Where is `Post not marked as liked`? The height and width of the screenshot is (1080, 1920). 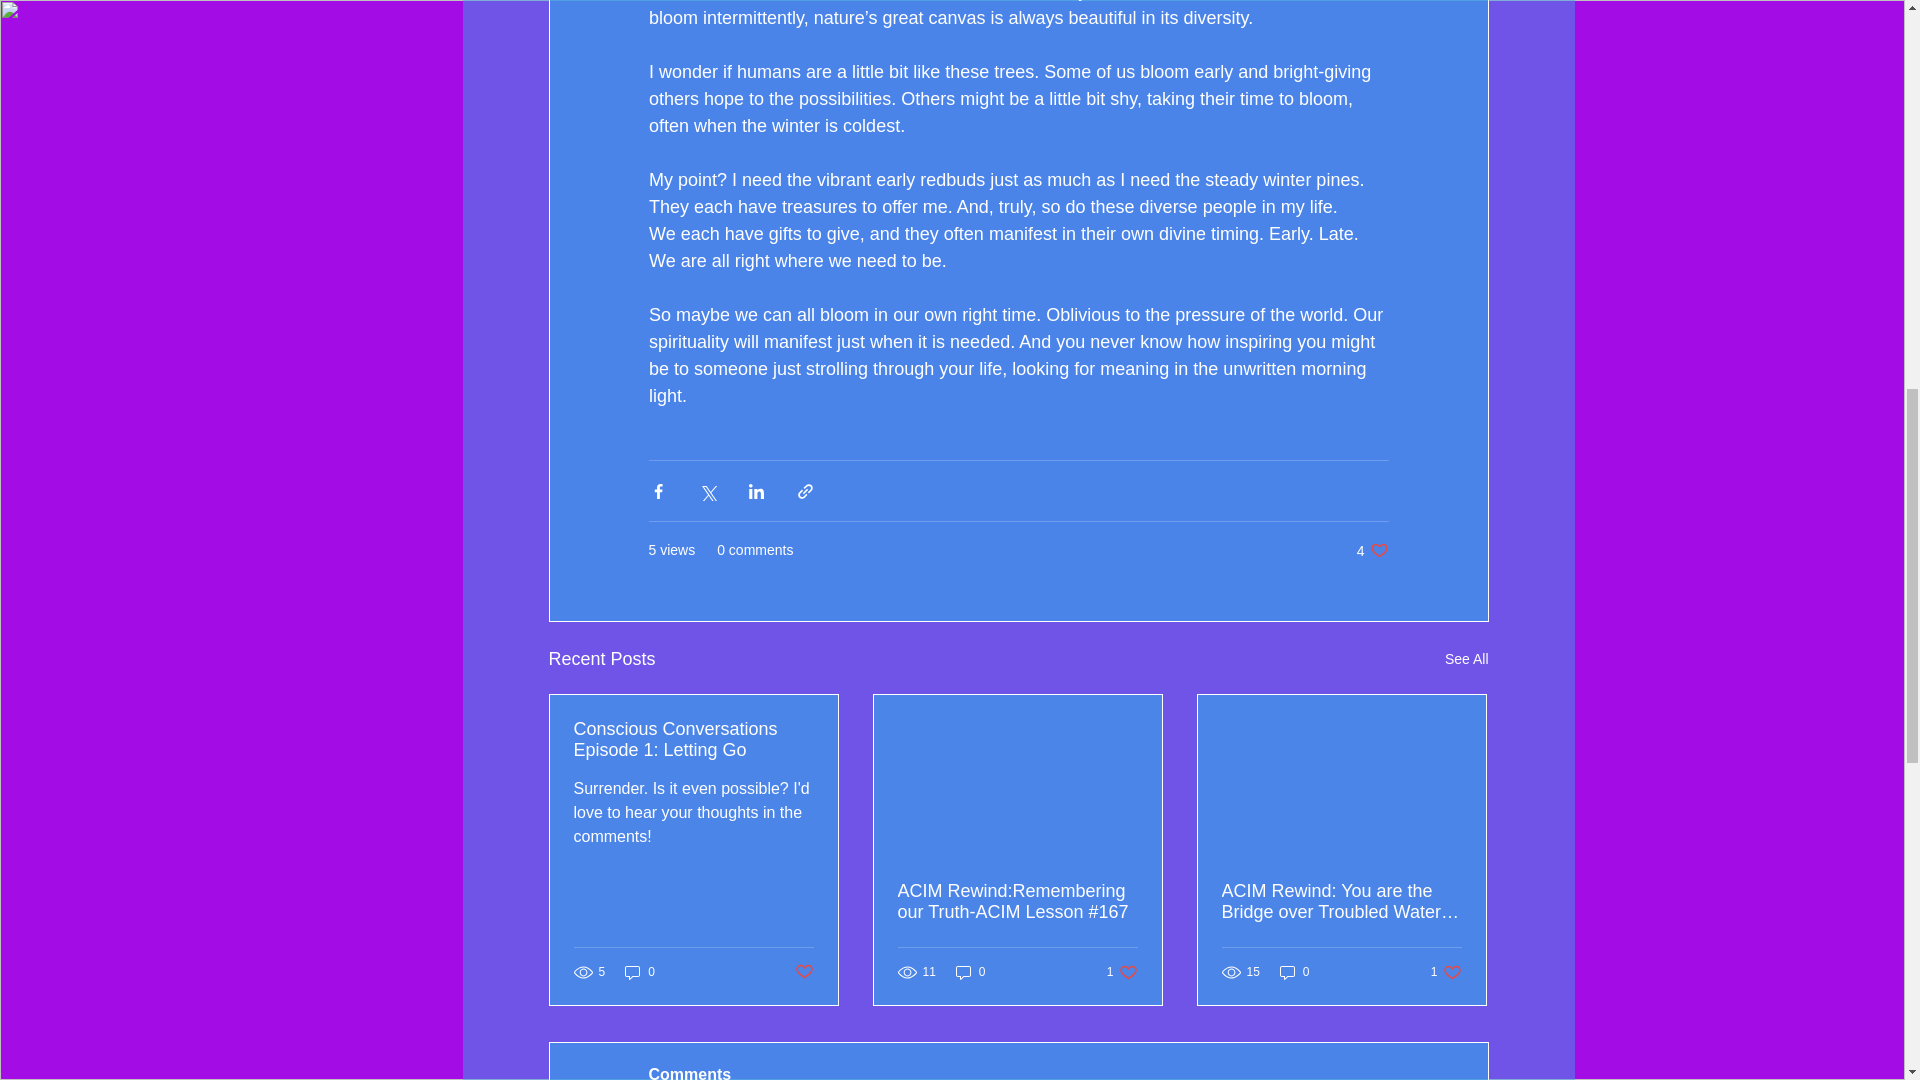
Post not marked as liked is located at coordinates (639, 971).